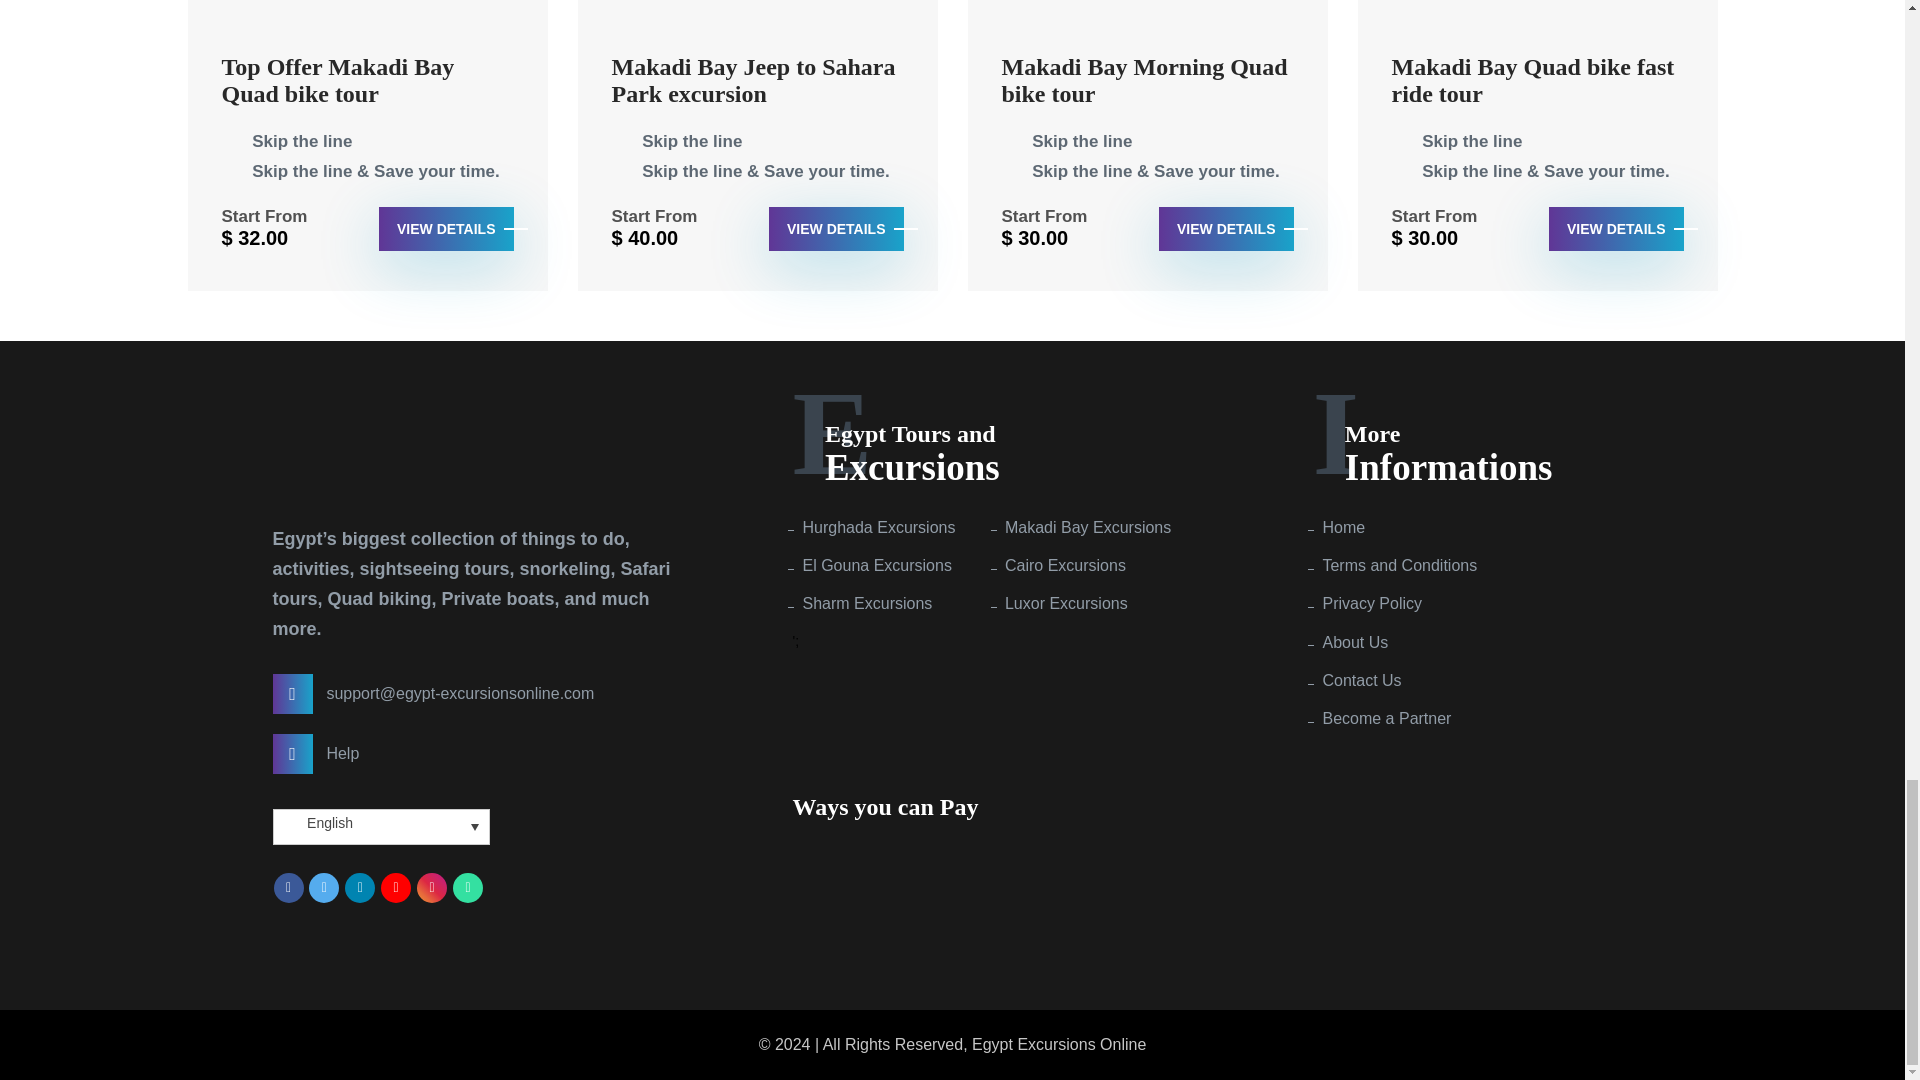 This screenshot has height=1080, width=1920. Describe the element at coordinates (836, 228) in the screenshot. I see `VIEW DETAILS` at that location.